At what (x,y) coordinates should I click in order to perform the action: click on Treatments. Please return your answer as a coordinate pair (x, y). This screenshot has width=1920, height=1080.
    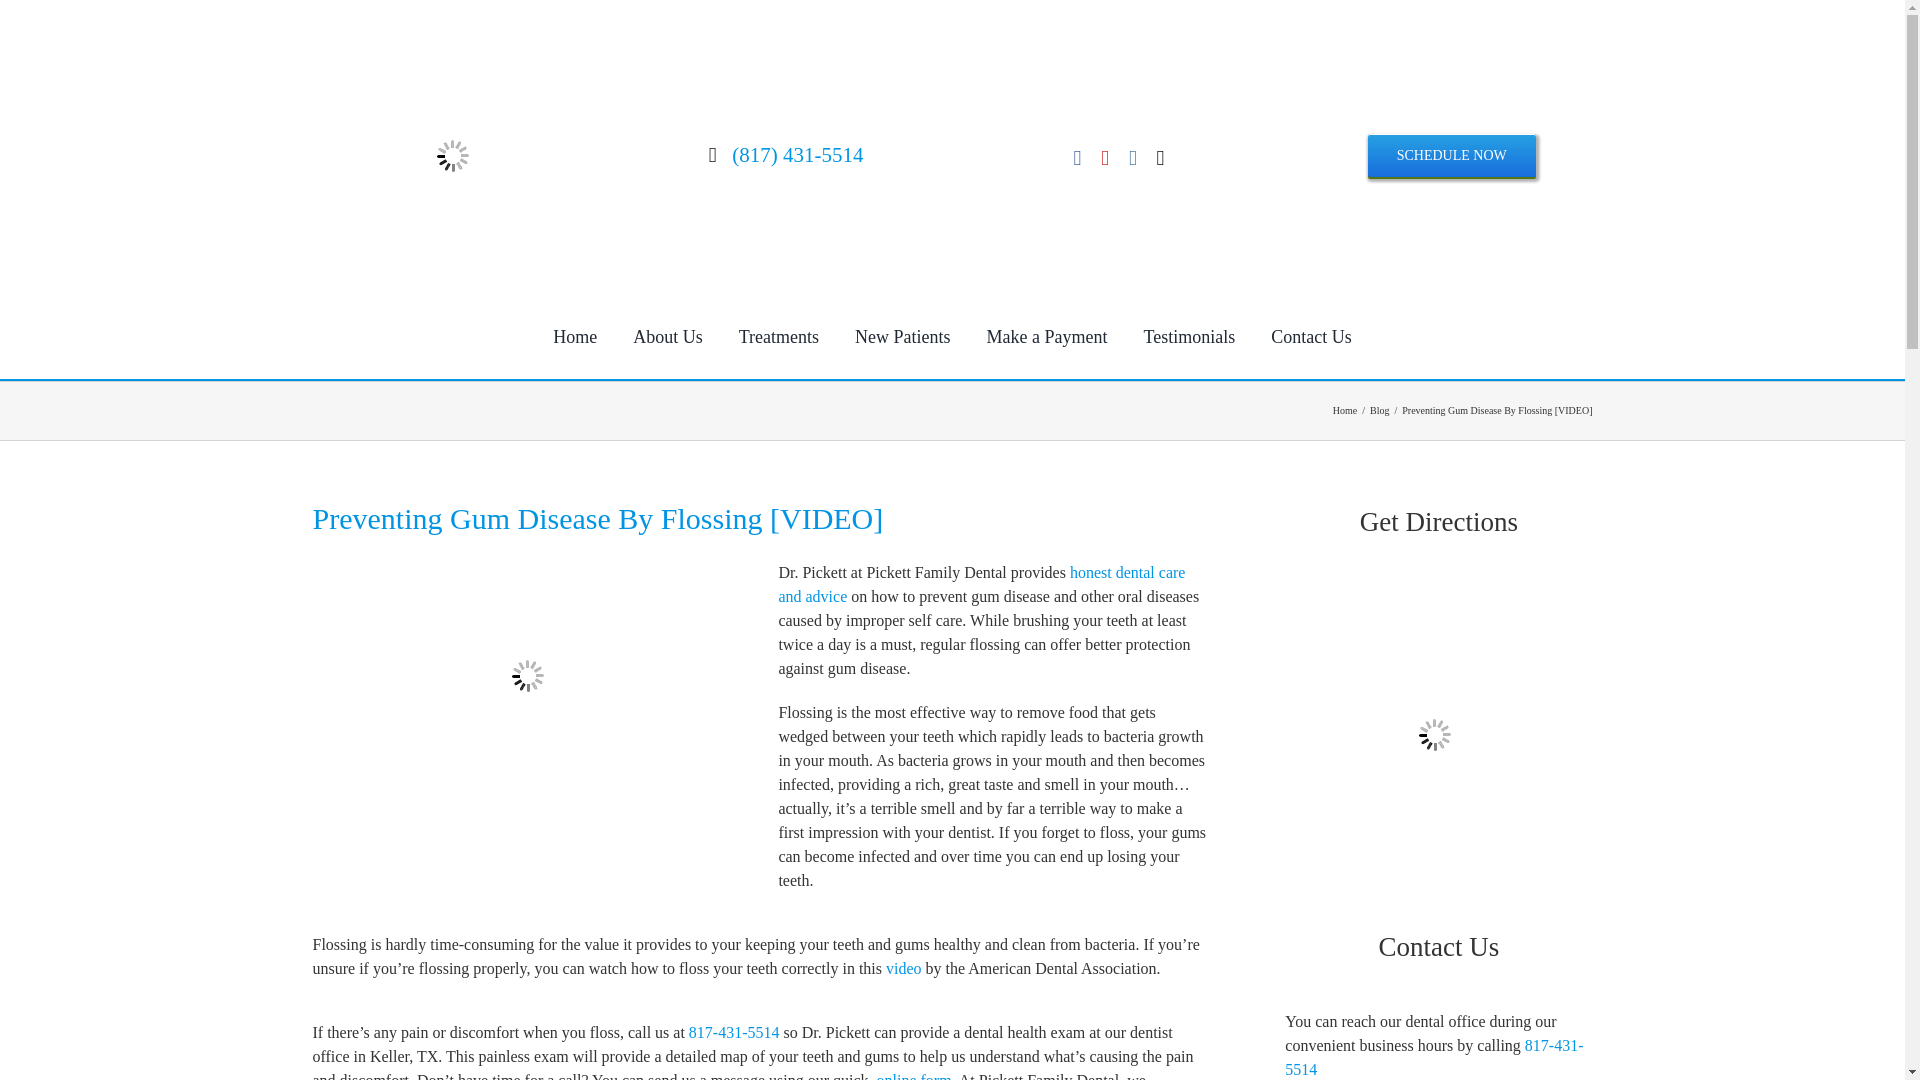
    Looking at the image, I should click on (779, 337).